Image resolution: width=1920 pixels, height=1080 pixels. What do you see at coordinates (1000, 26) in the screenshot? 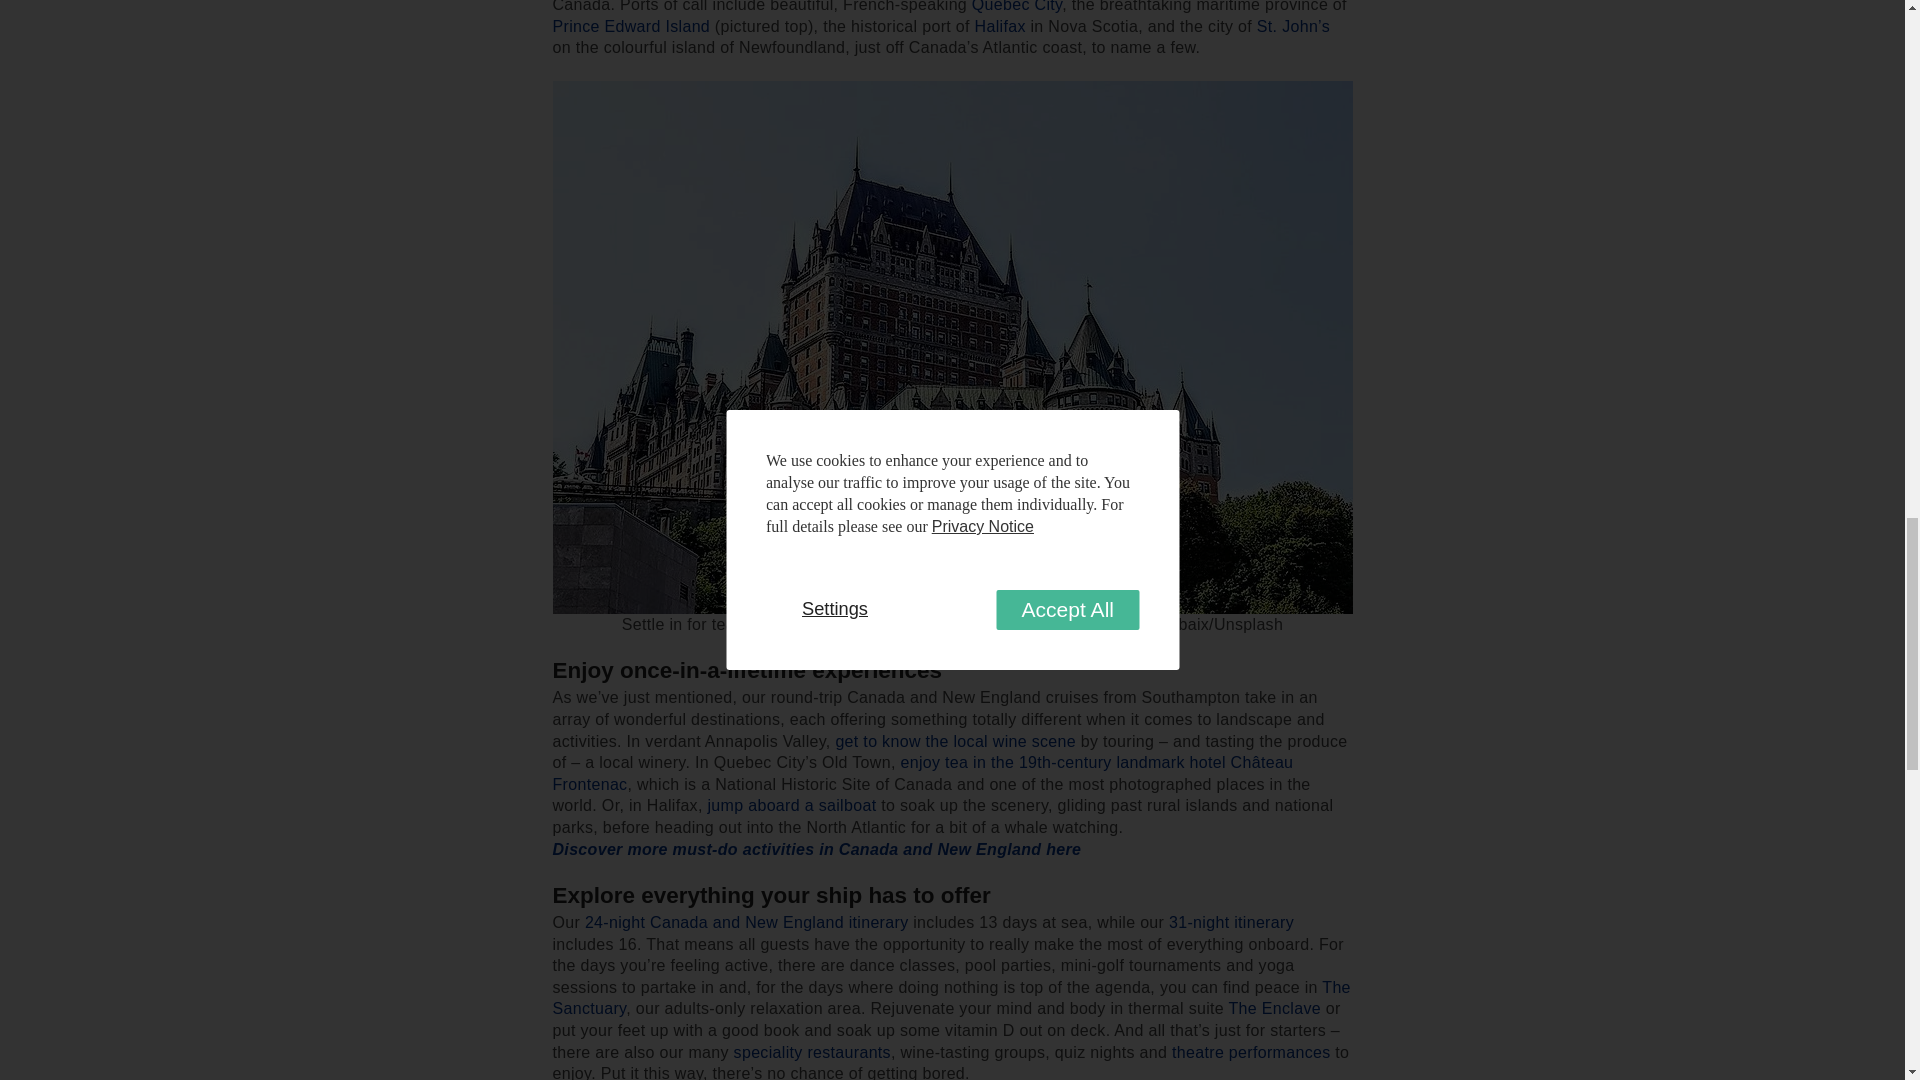
I see `Halifax` at bounding box center [1000, 26].